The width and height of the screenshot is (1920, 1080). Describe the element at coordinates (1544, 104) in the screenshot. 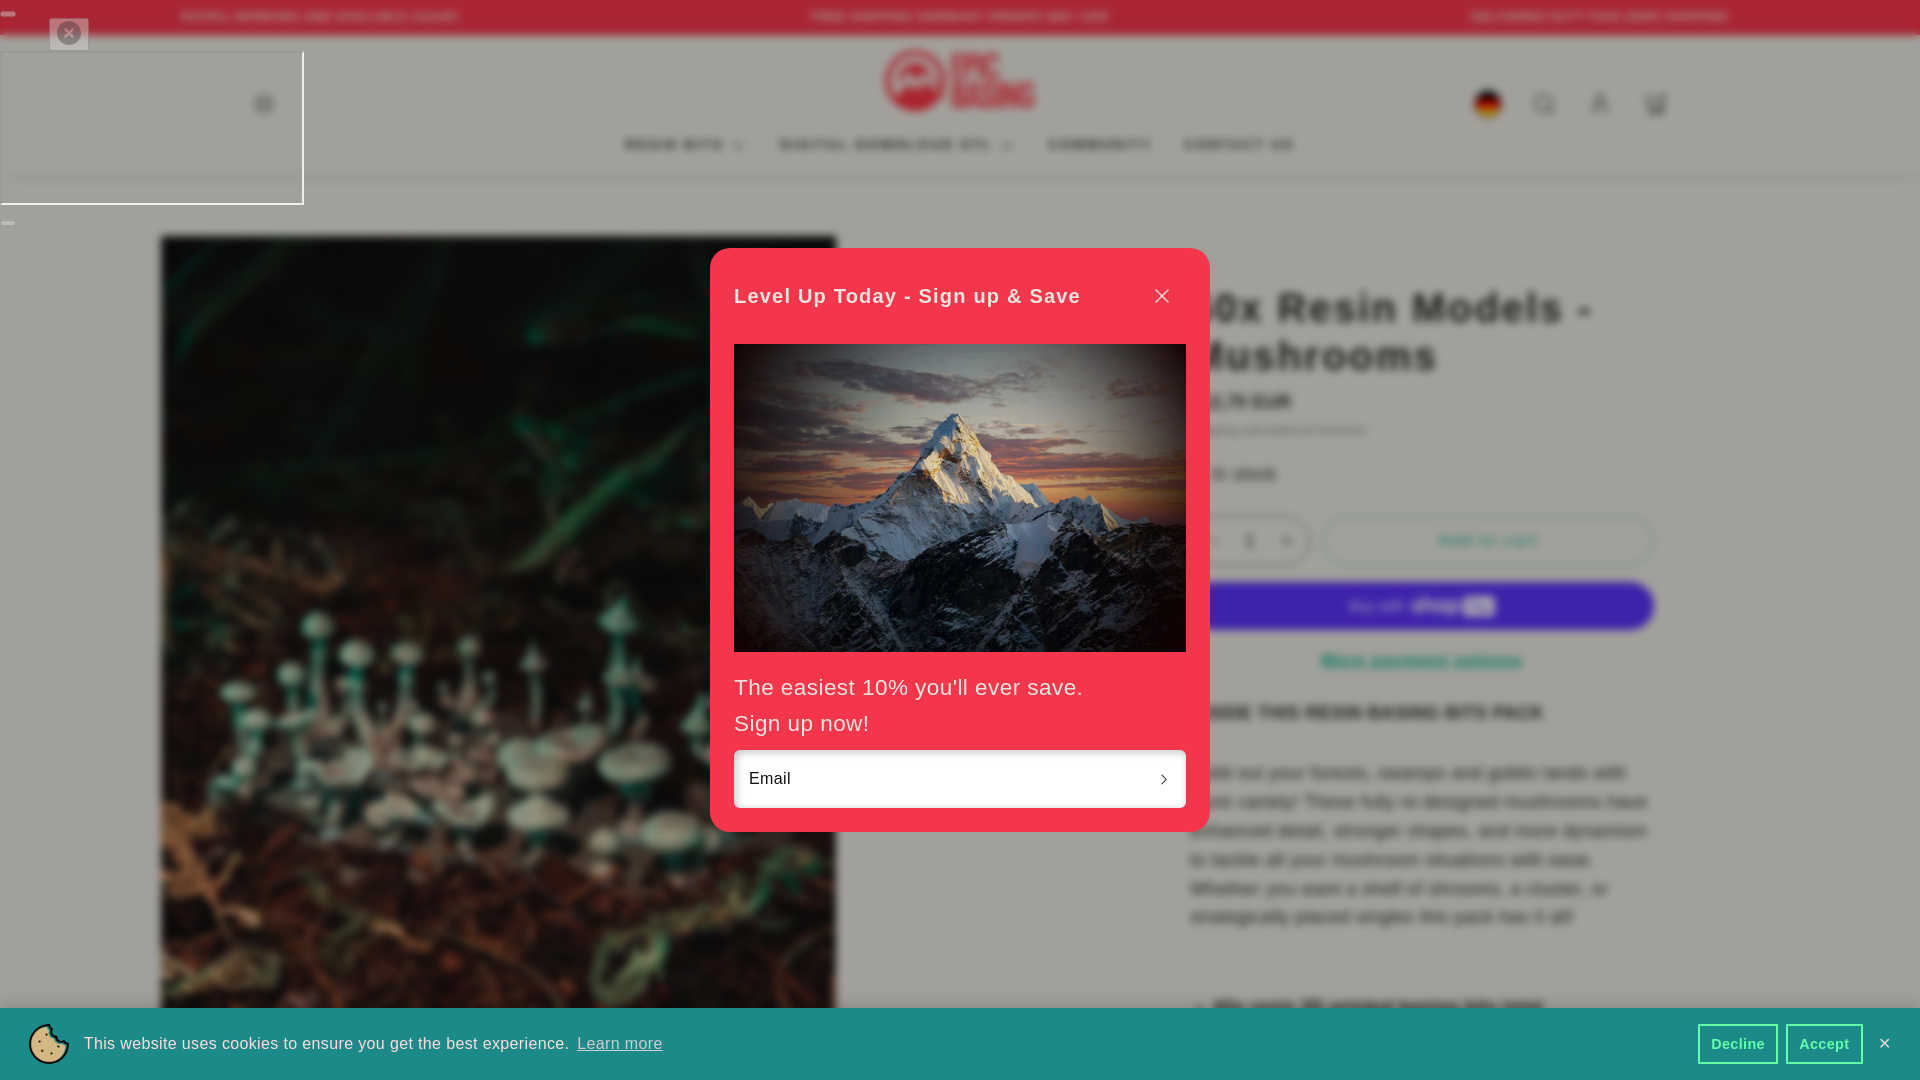

I see `SEARCH` at that location.